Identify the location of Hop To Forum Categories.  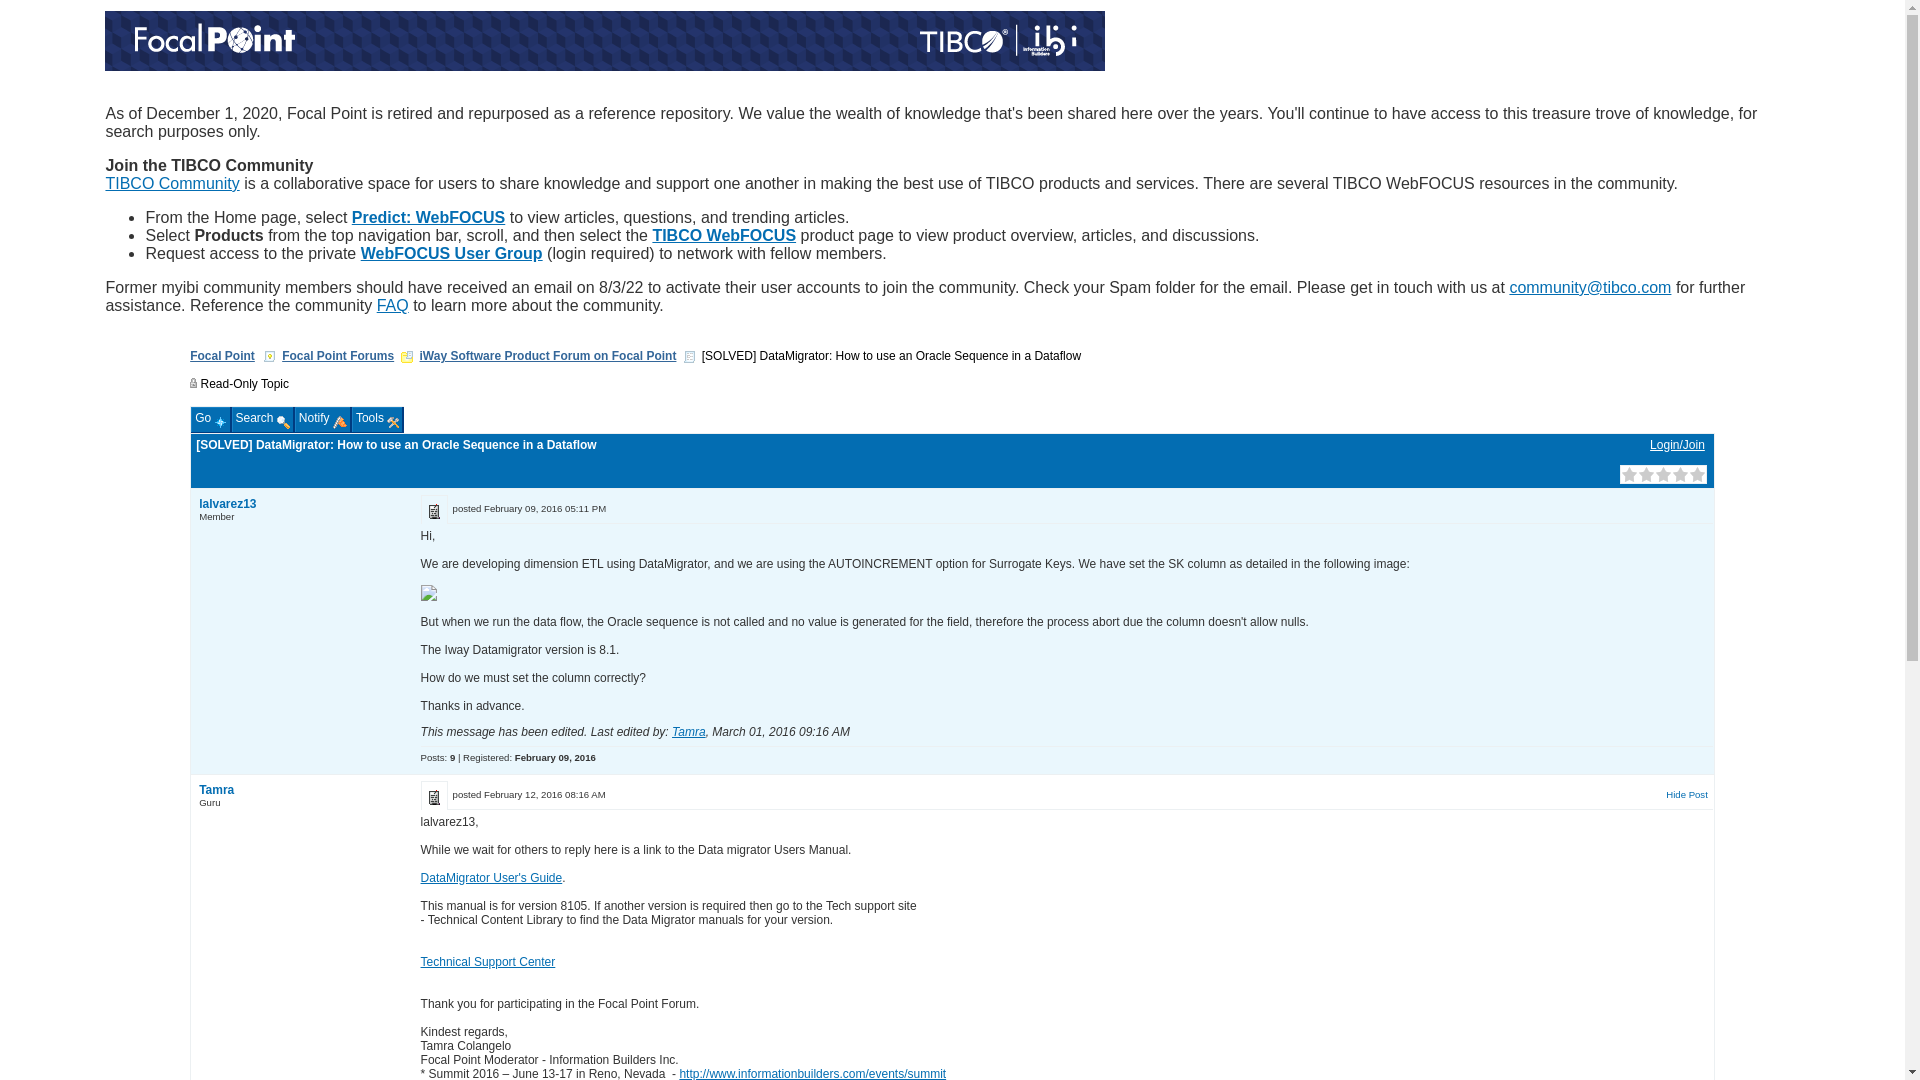
(406, 356).